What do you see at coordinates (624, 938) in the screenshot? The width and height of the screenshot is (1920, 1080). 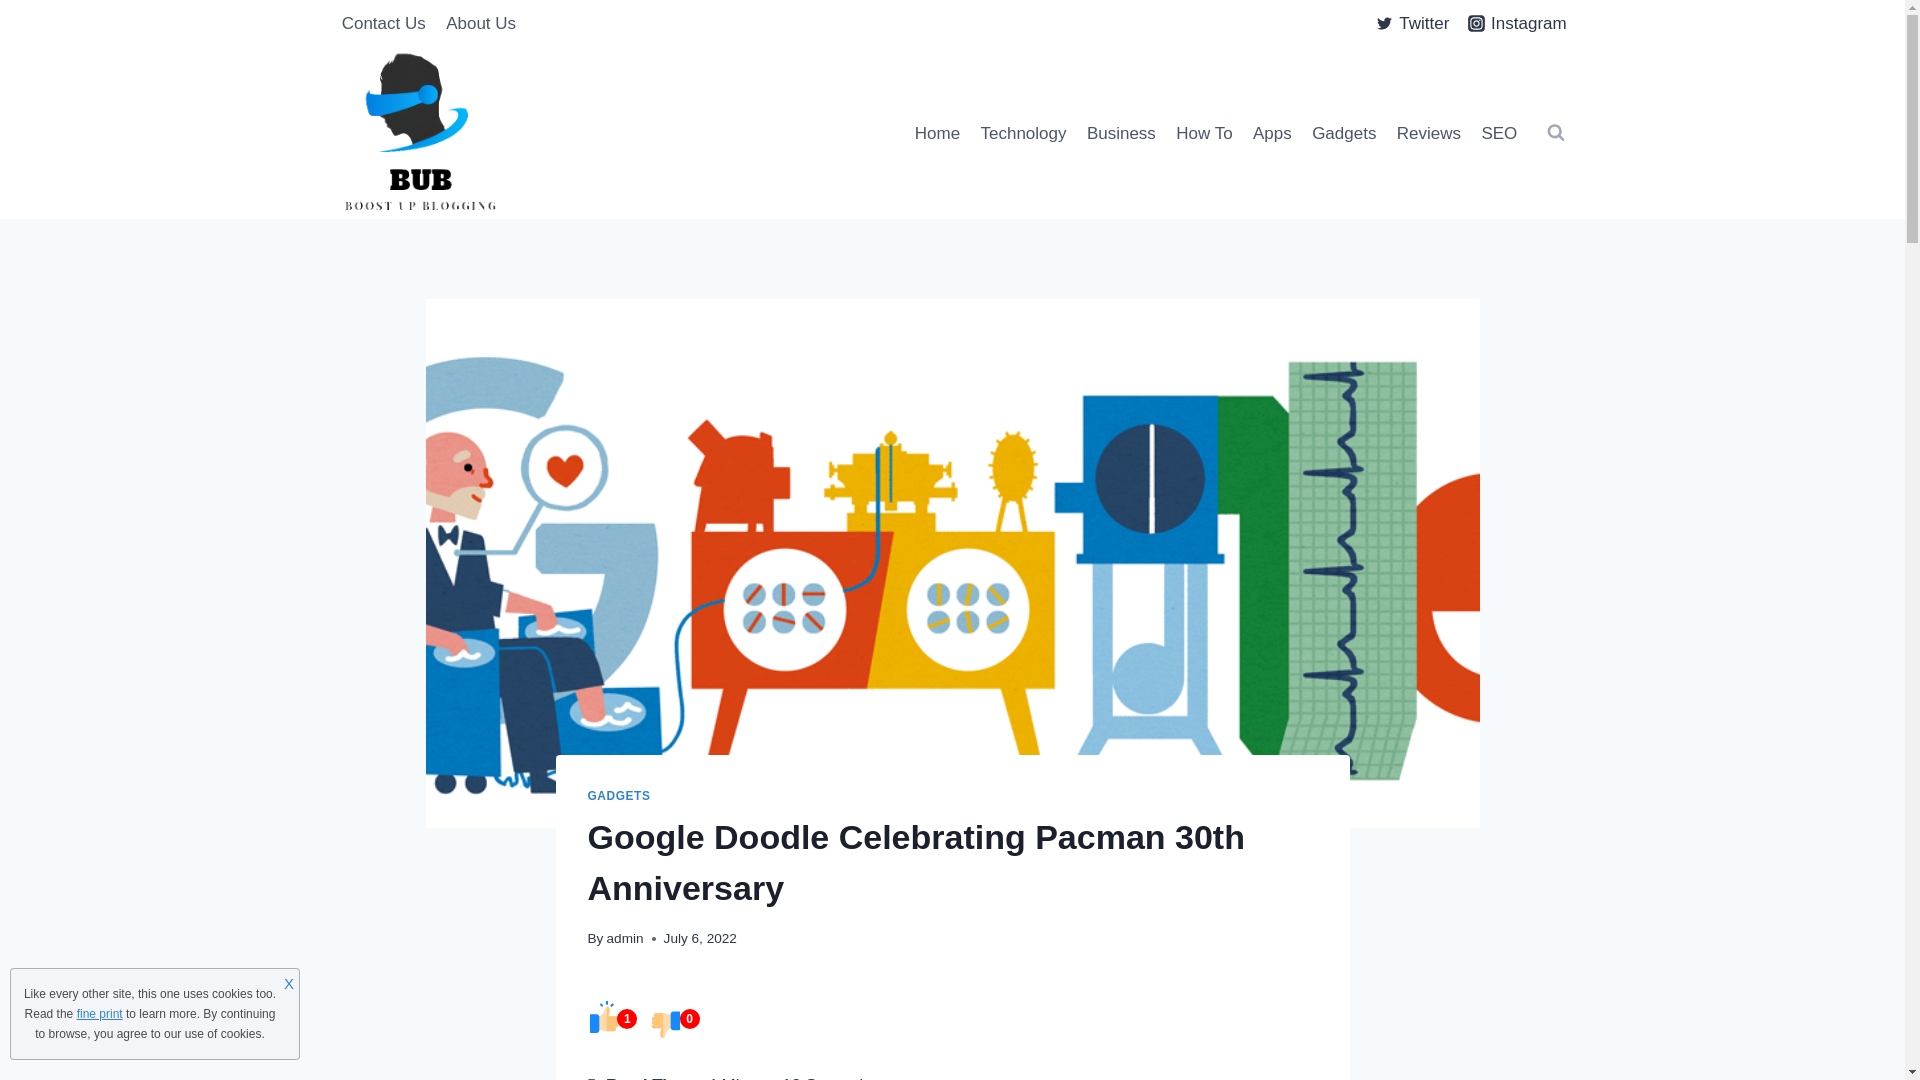 I see `admin` at bounding box center [624, 938].